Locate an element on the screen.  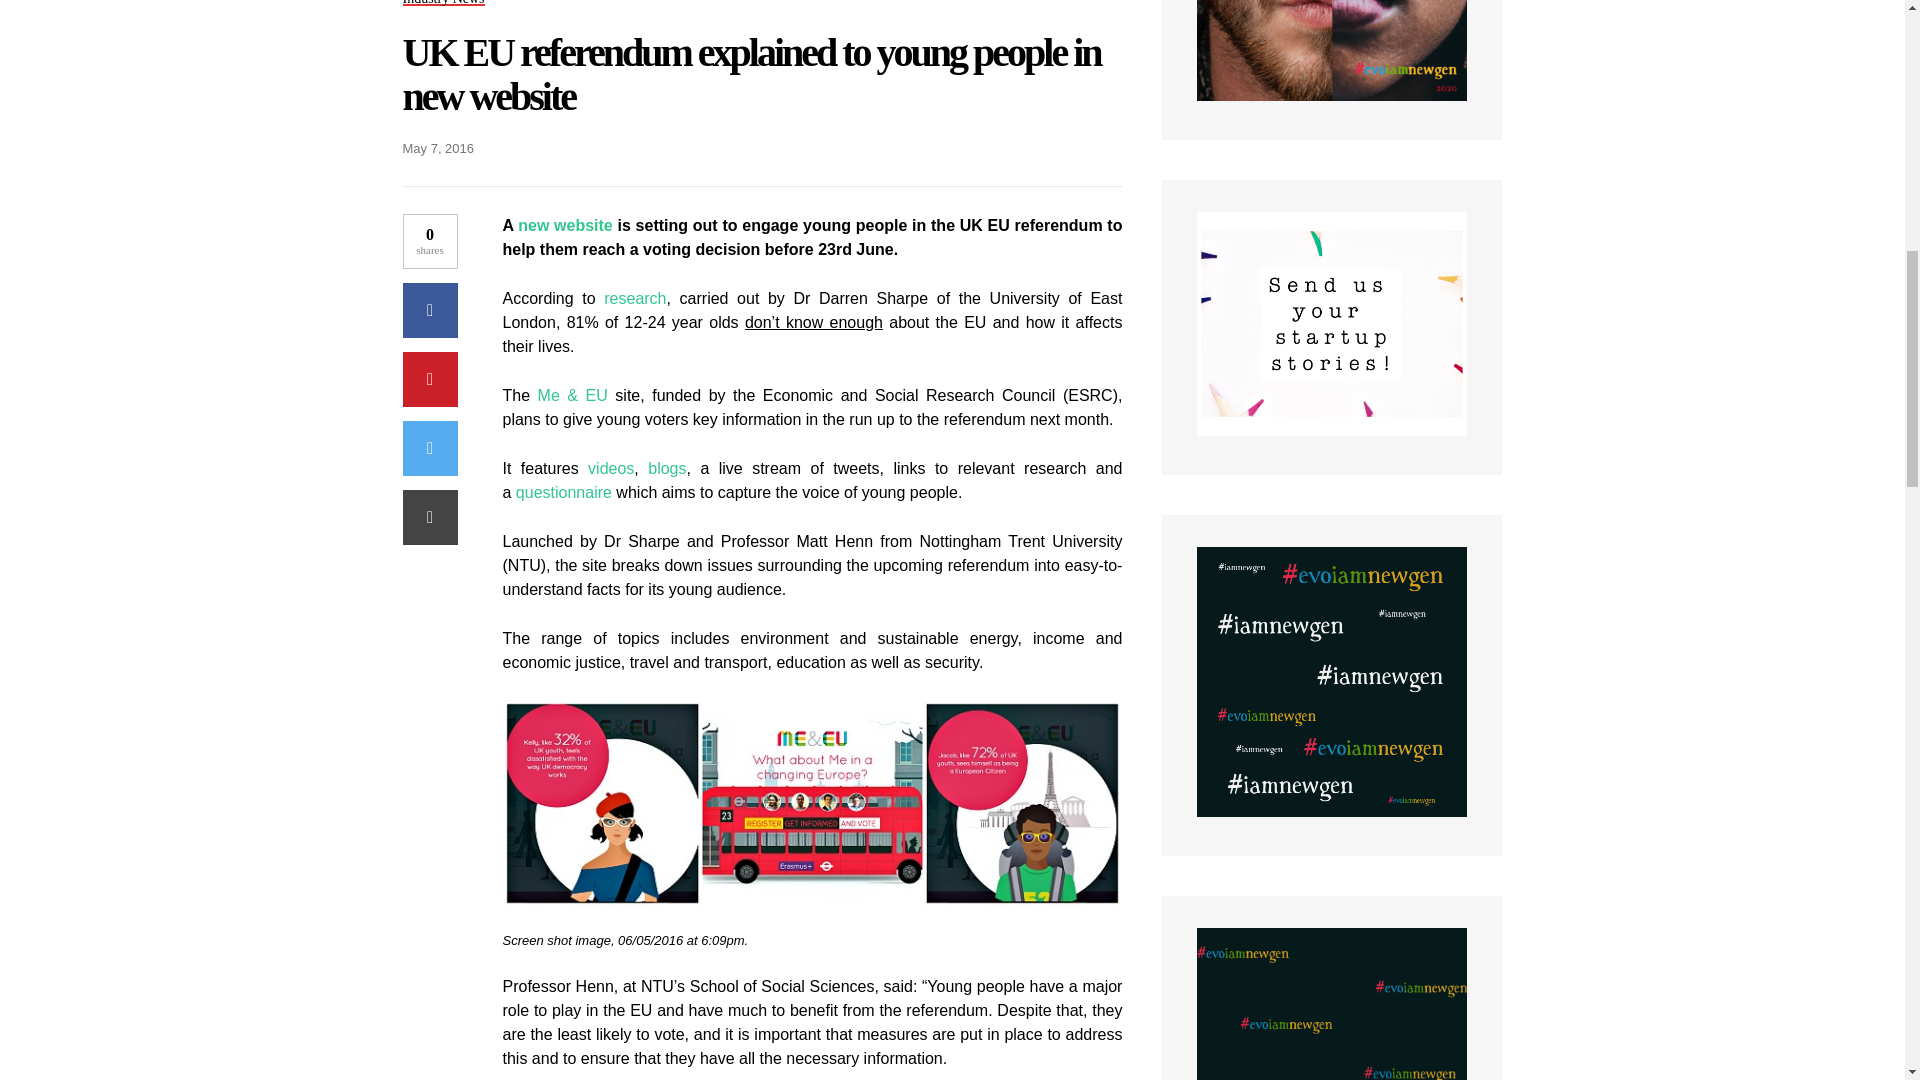
new website is located at coordinates (565, 226).